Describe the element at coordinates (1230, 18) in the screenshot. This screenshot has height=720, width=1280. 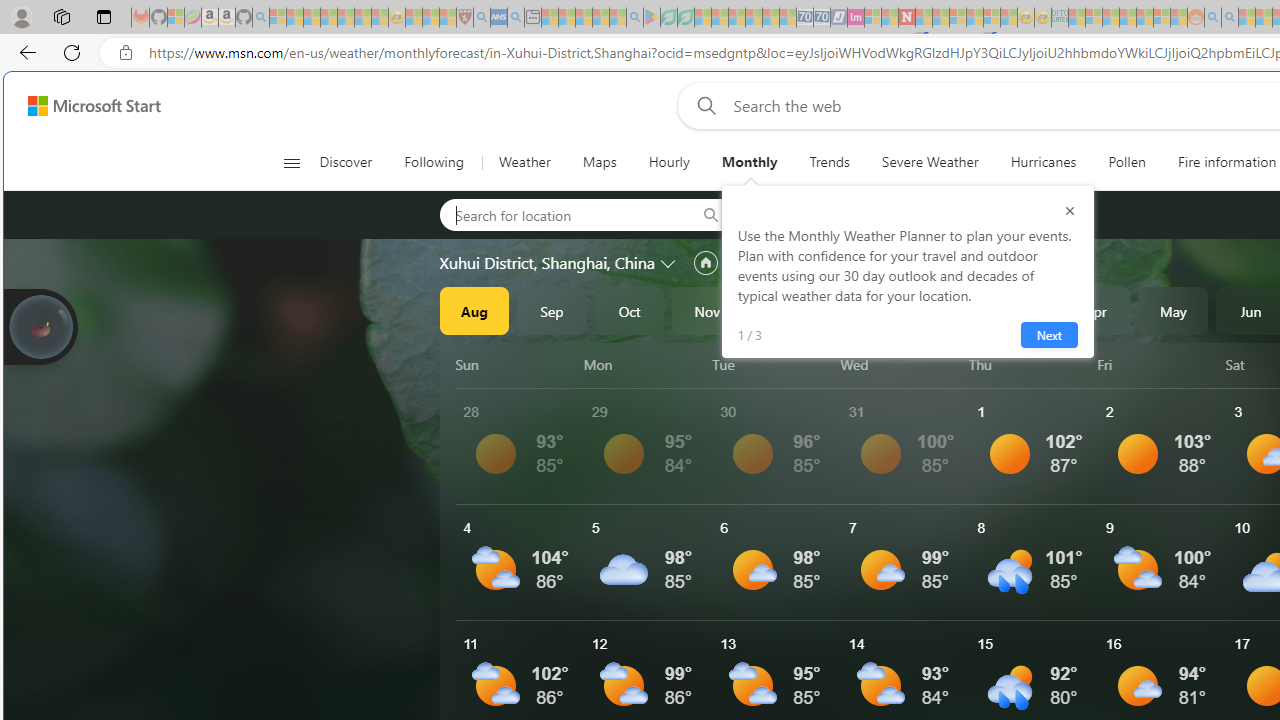
I see `Utah sues federal government - Search - Sleeping` at that location.